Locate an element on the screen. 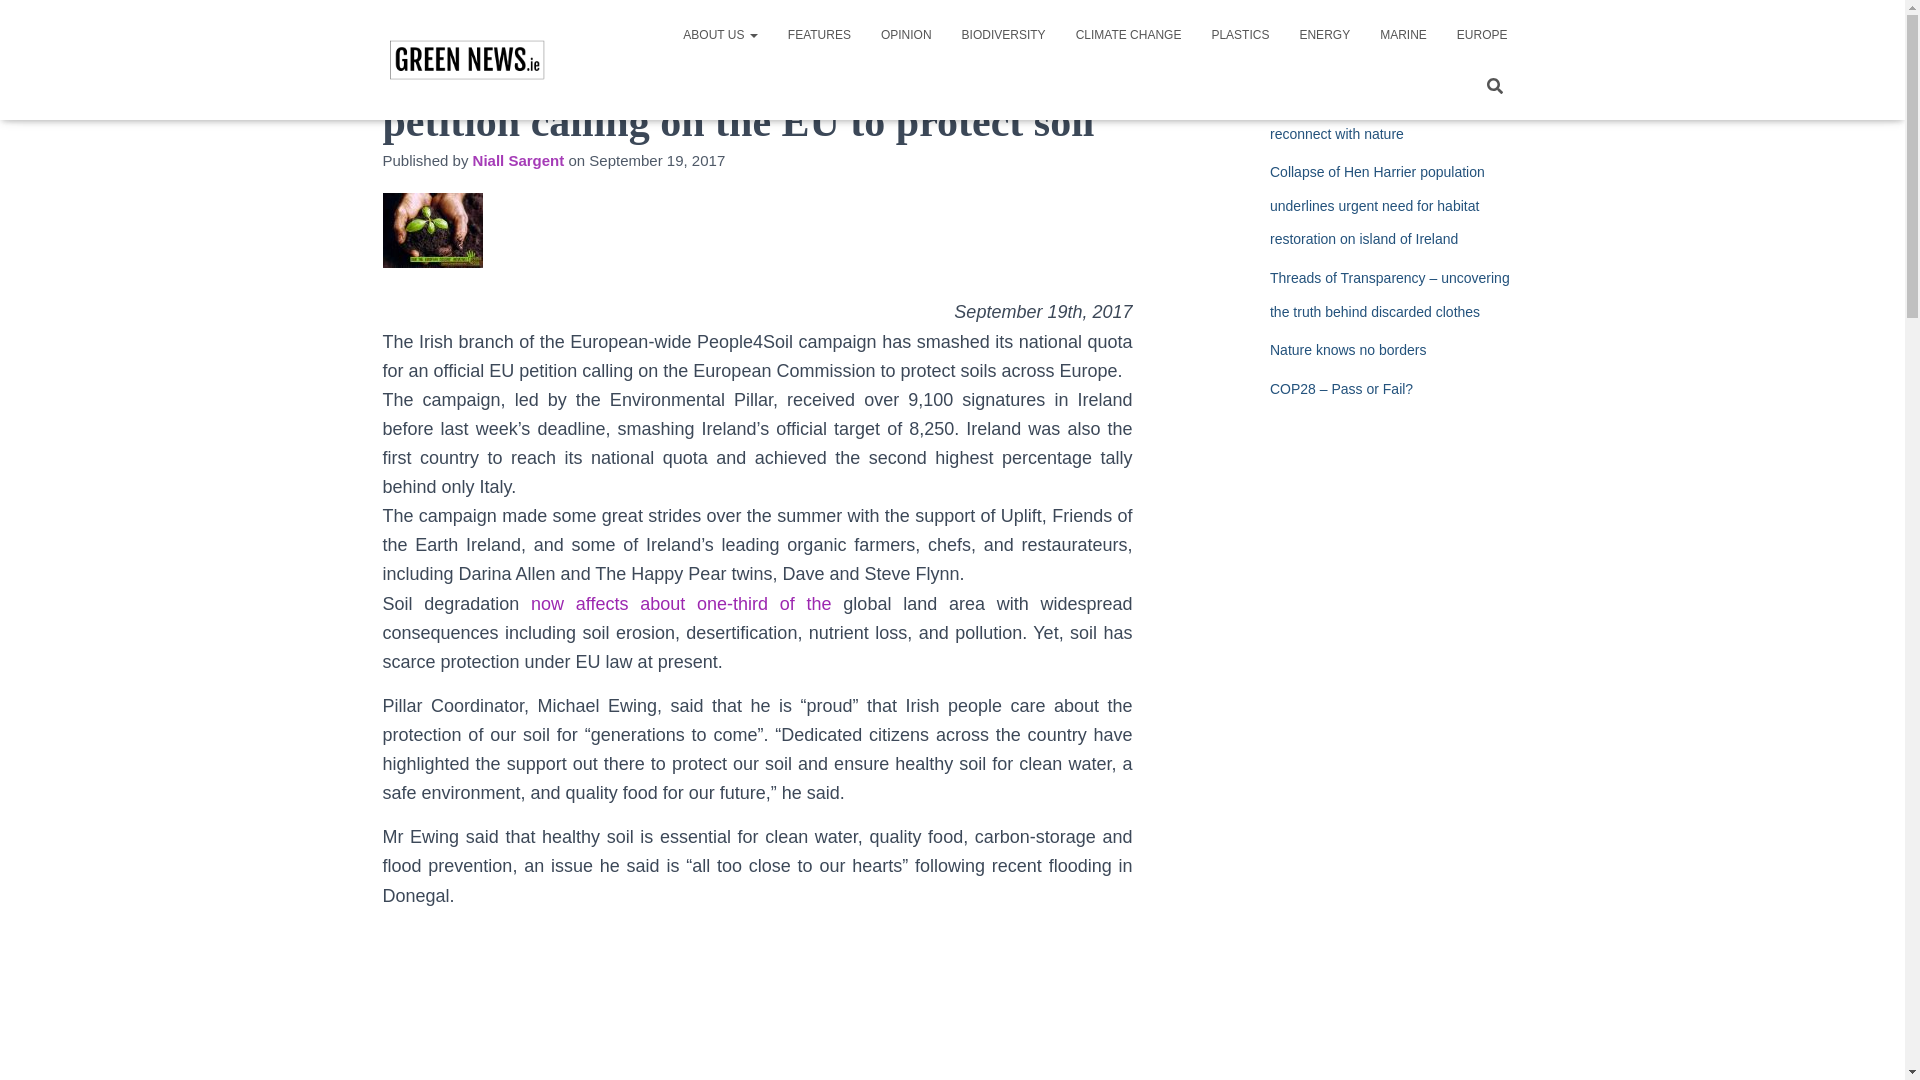 This screenshot has height=1080, width=1920. EUROPE is located at coordinates (1482, 34).